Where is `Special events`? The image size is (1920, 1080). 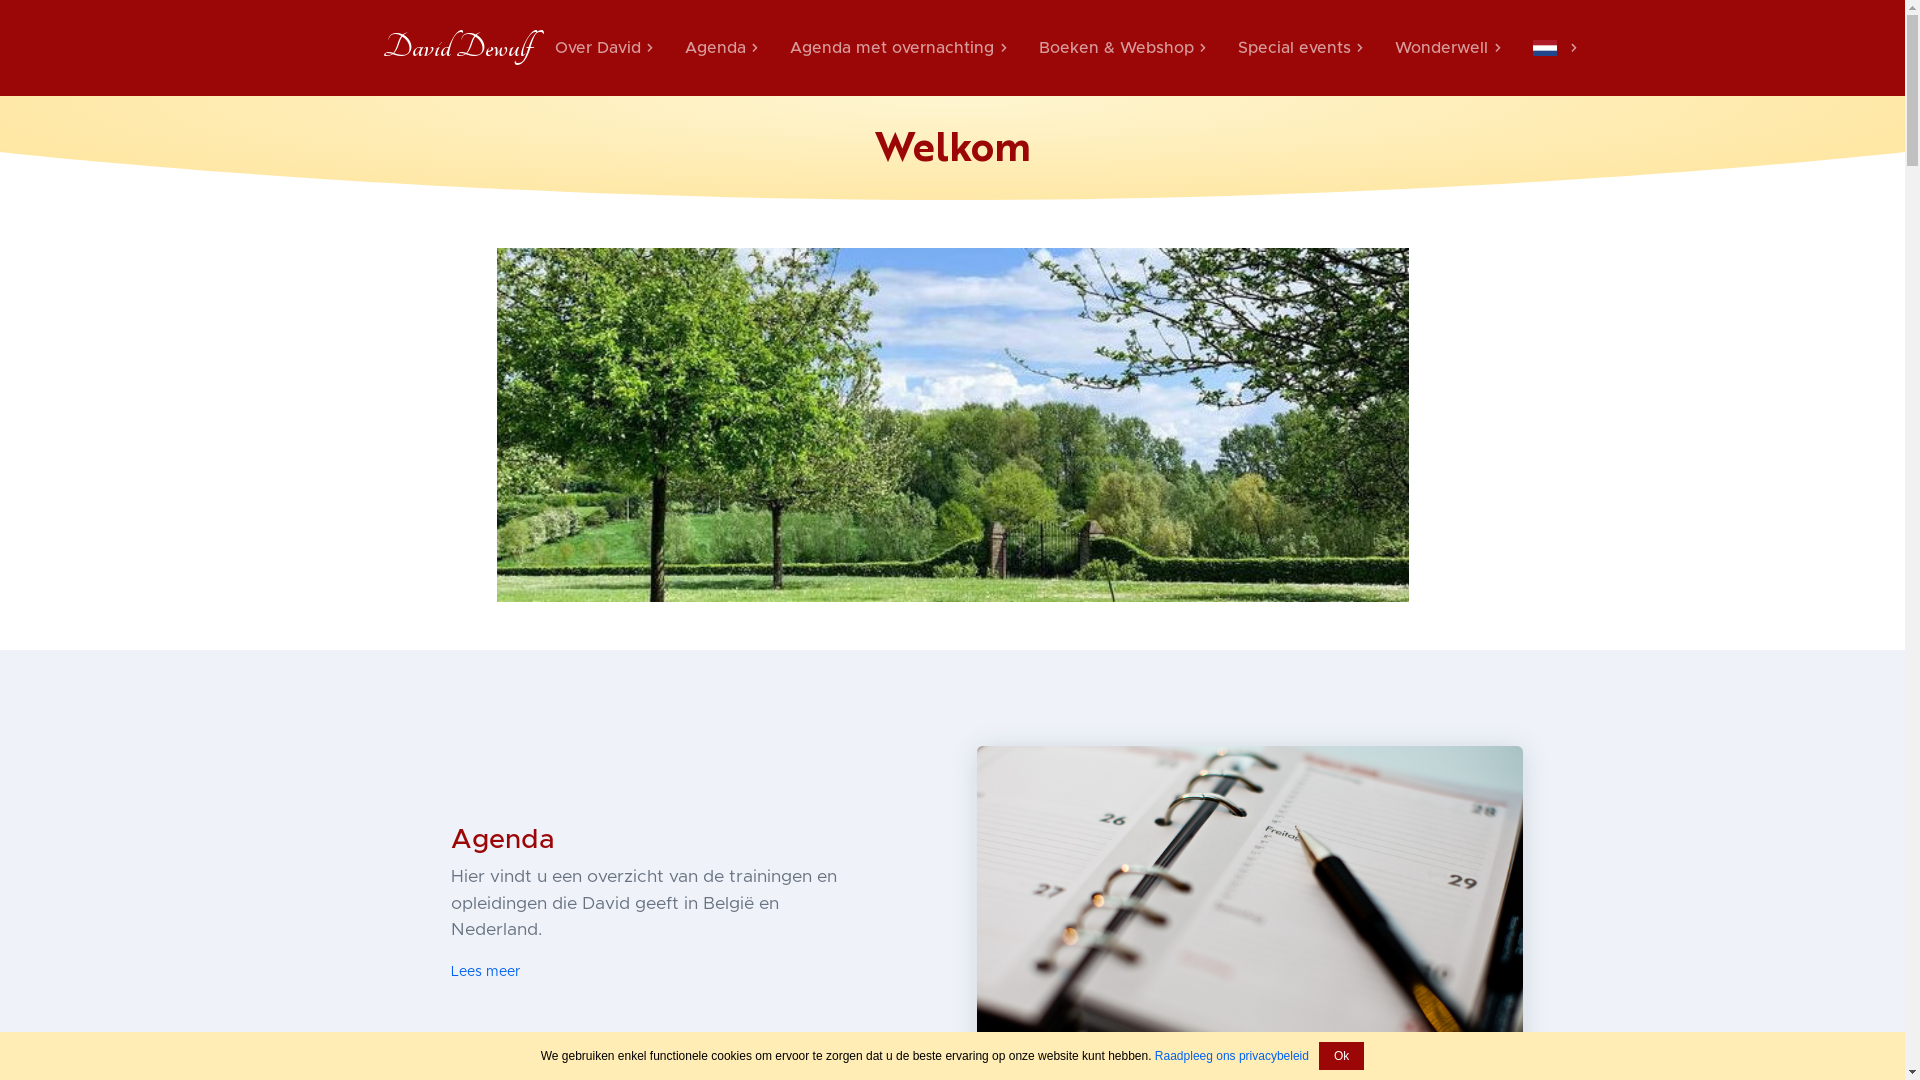 Special events is located at coordinates (1300, 48).